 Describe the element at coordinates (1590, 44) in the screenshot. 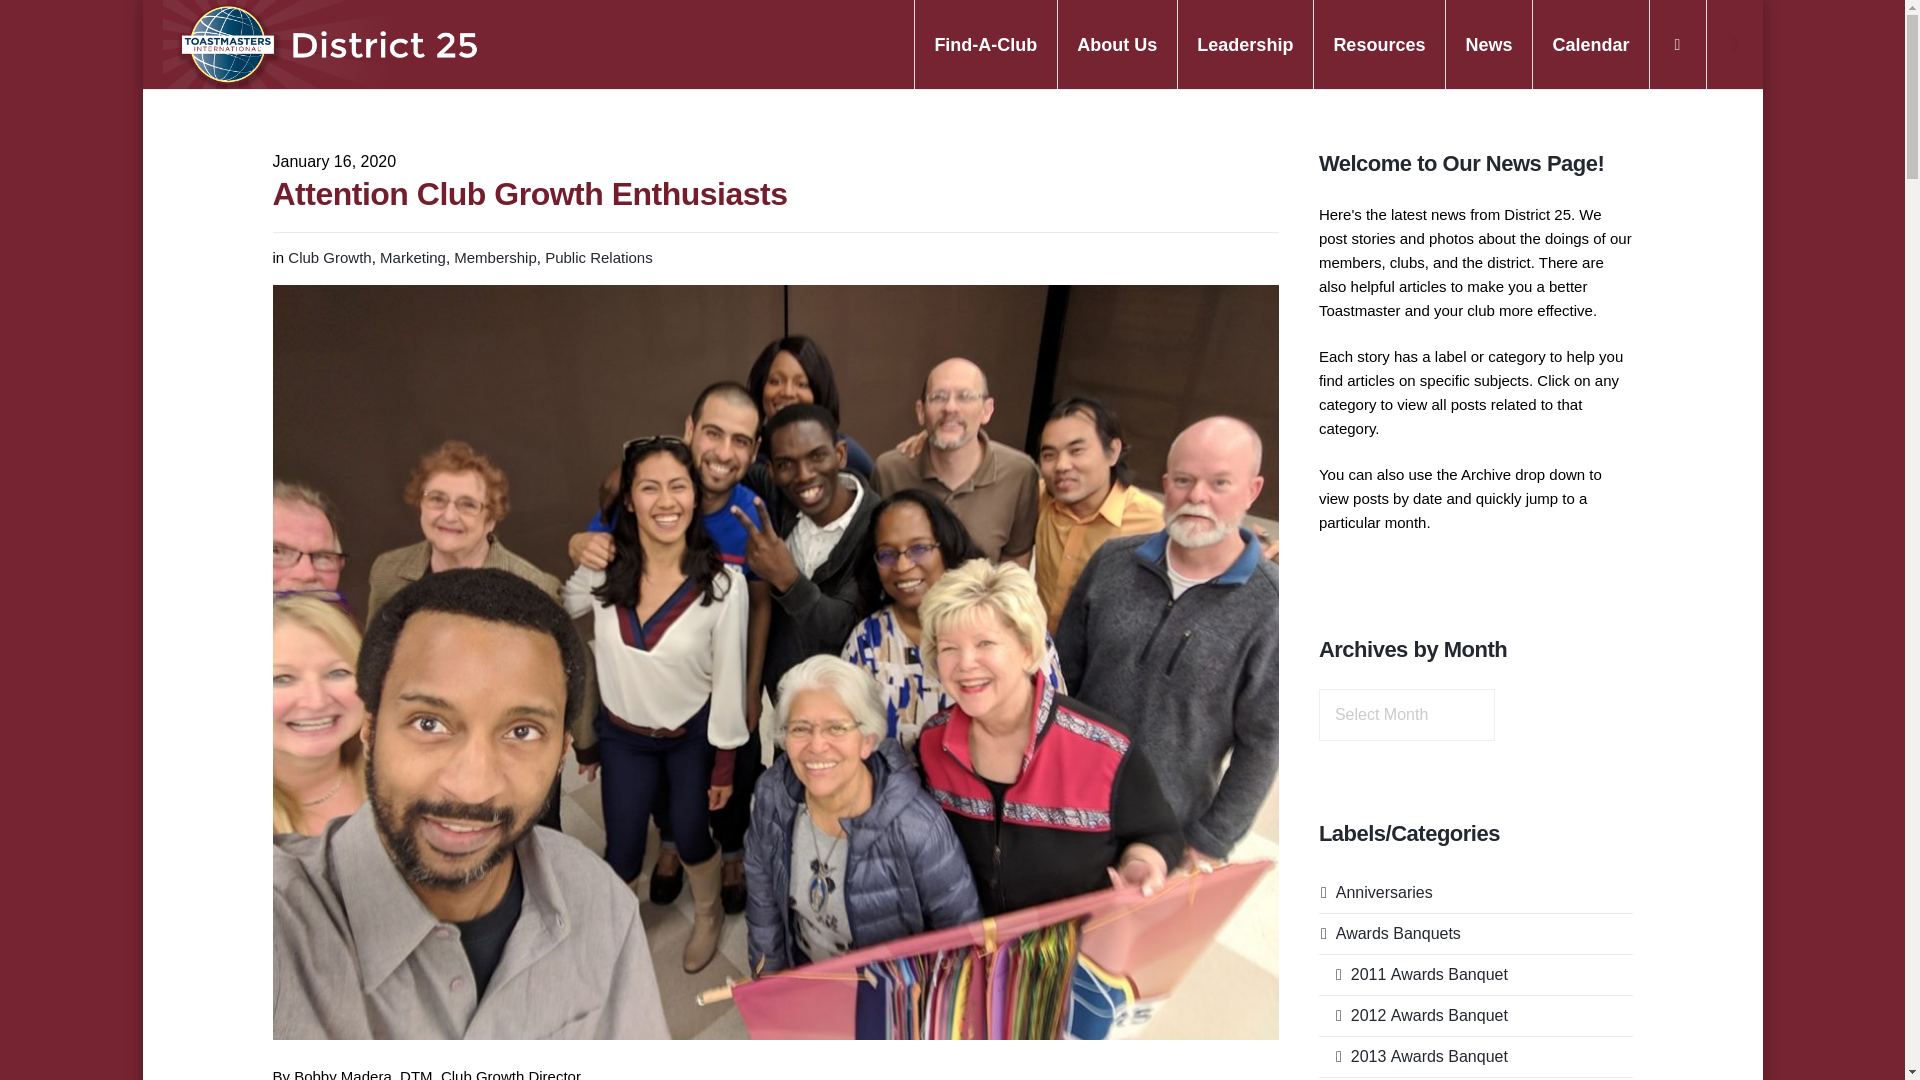

I see `Calendar` at that location.